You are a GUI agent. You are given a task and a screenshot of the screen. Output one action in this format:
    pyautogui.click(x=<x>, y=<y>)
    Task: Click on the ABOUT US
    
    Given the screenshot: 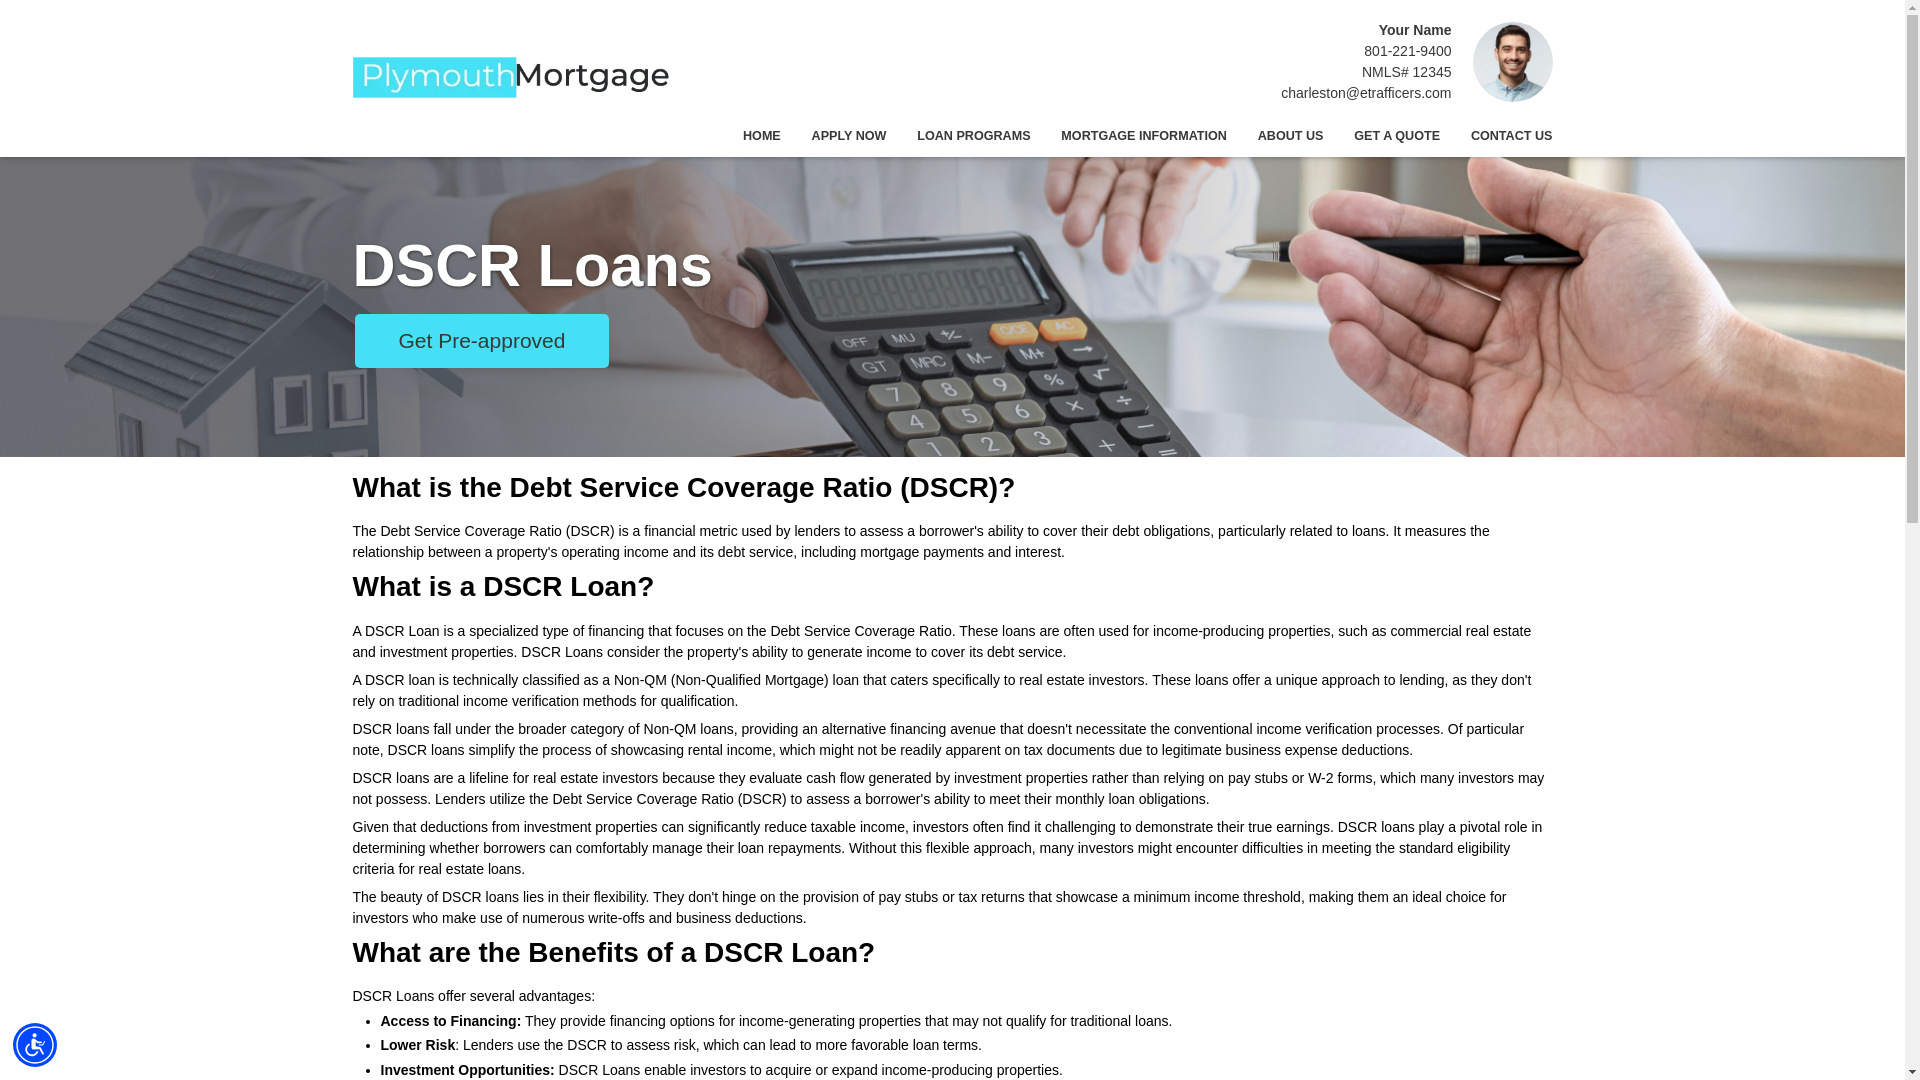 What is the action you would take?
    pyautogui.click(x=1290, y=136)
    